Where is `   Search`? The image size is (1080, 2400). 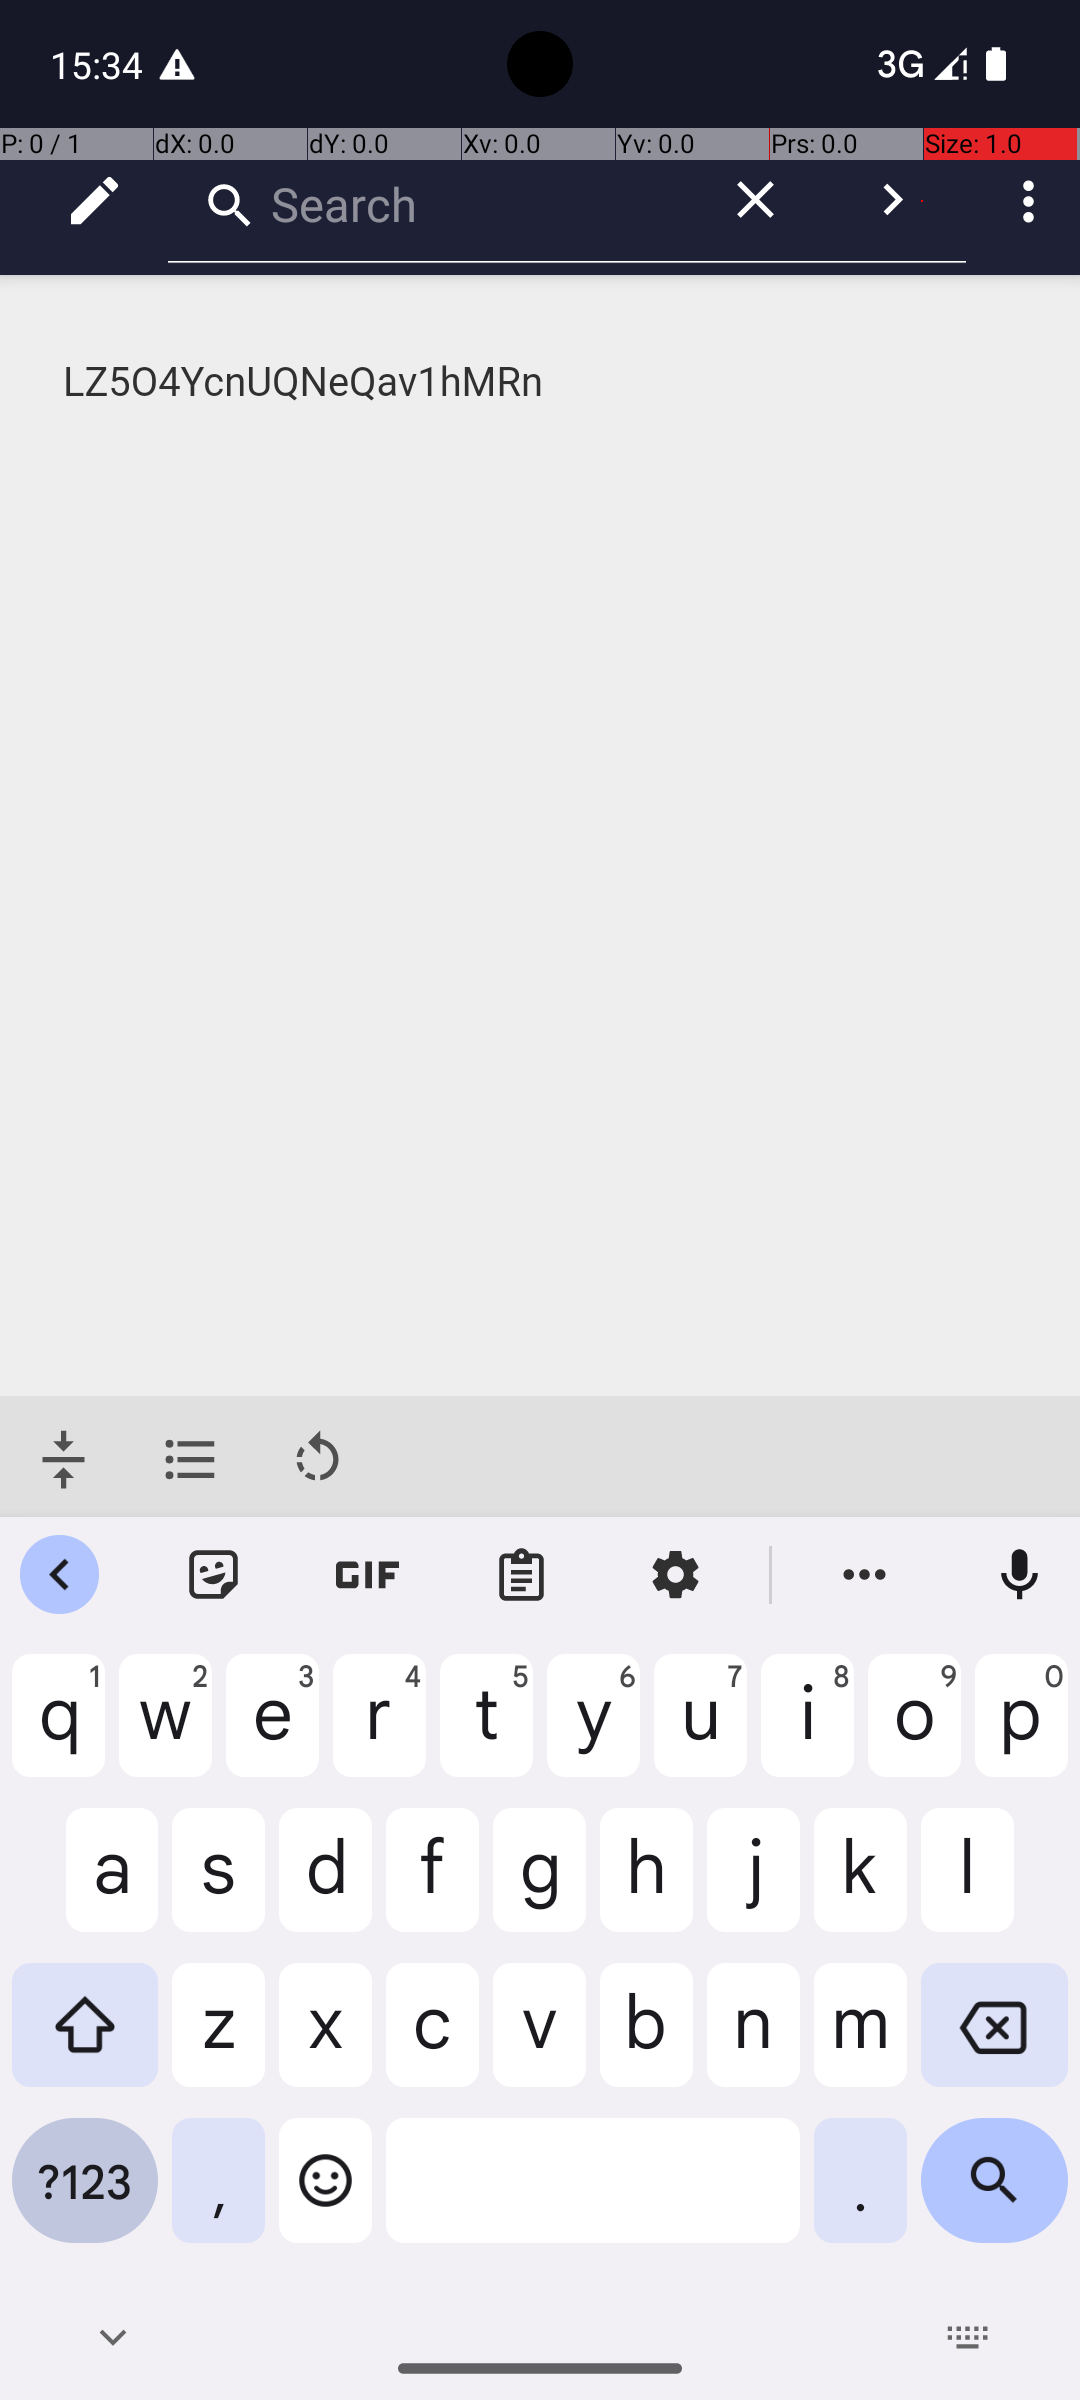
   Search is located at coordinates (430, 200).